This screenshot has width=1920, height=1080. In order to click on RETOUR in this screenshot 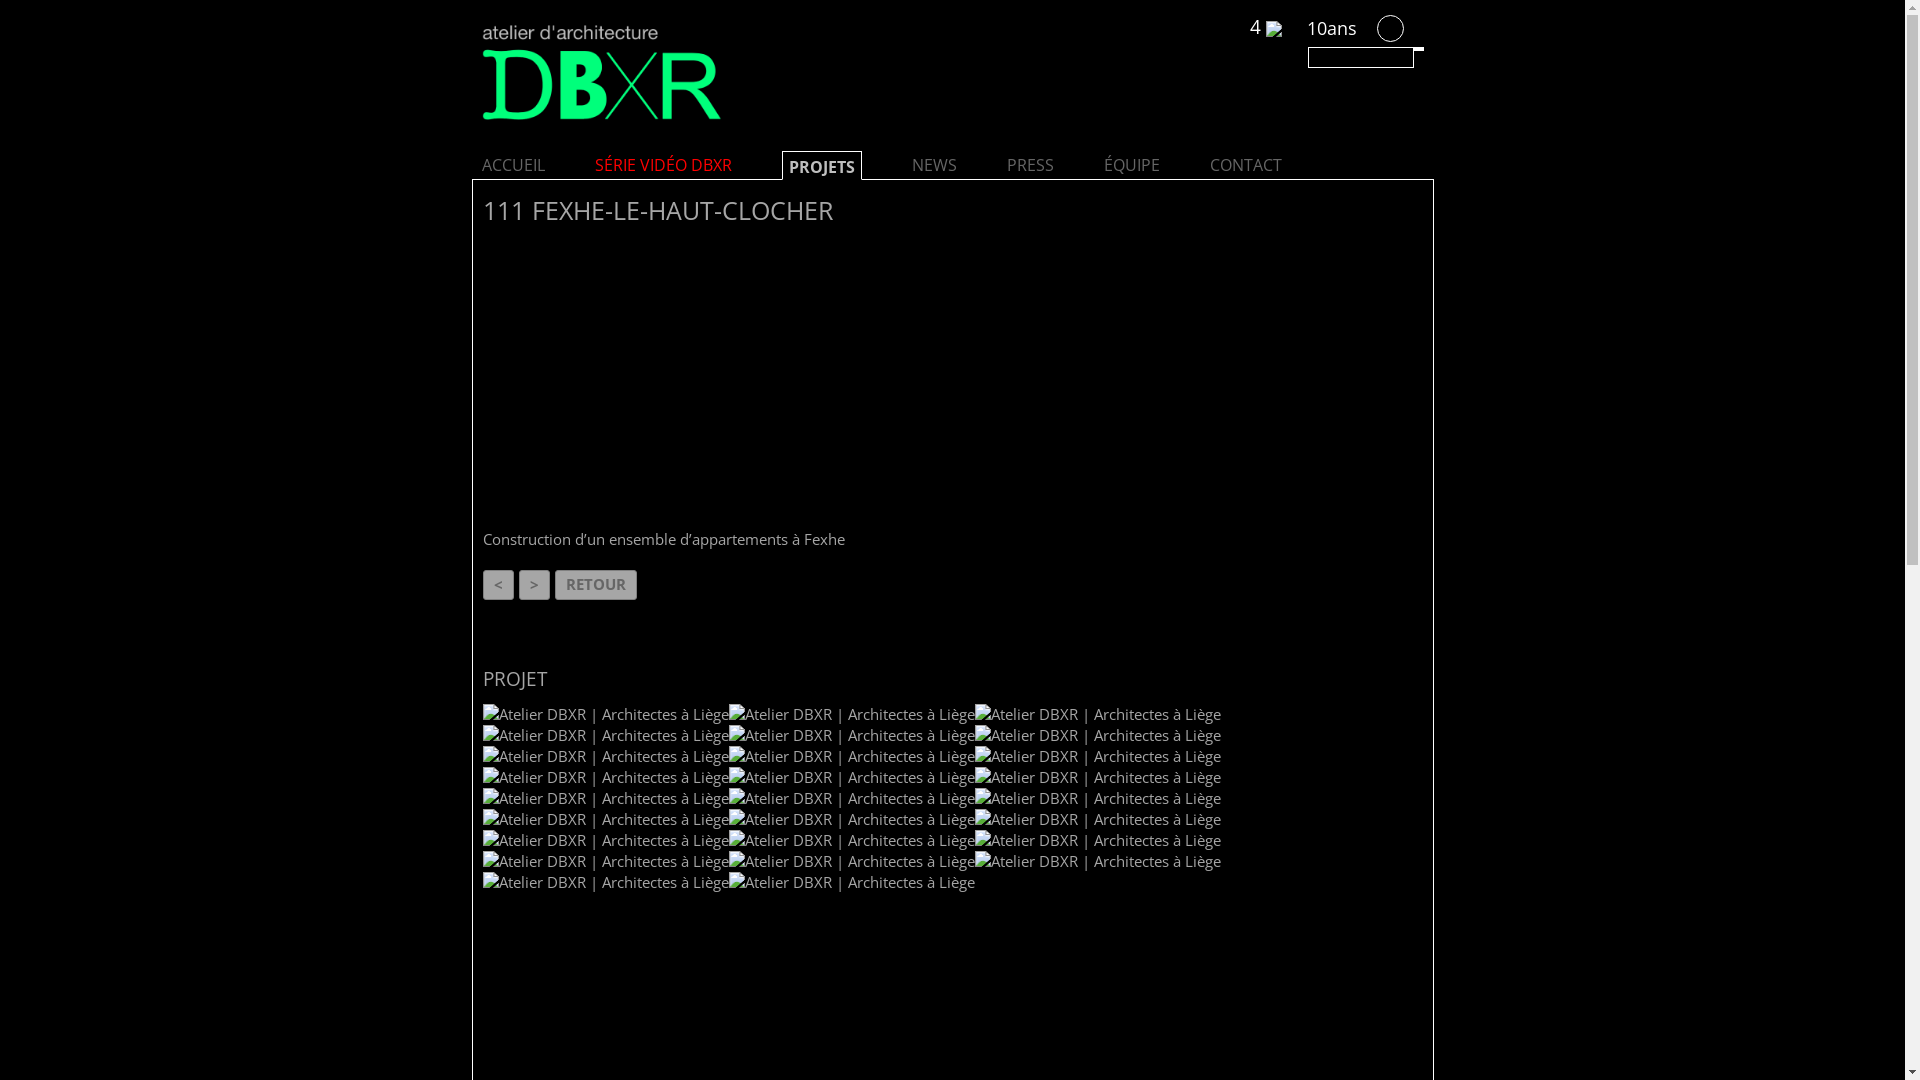, I will do `click(595, 585)`.